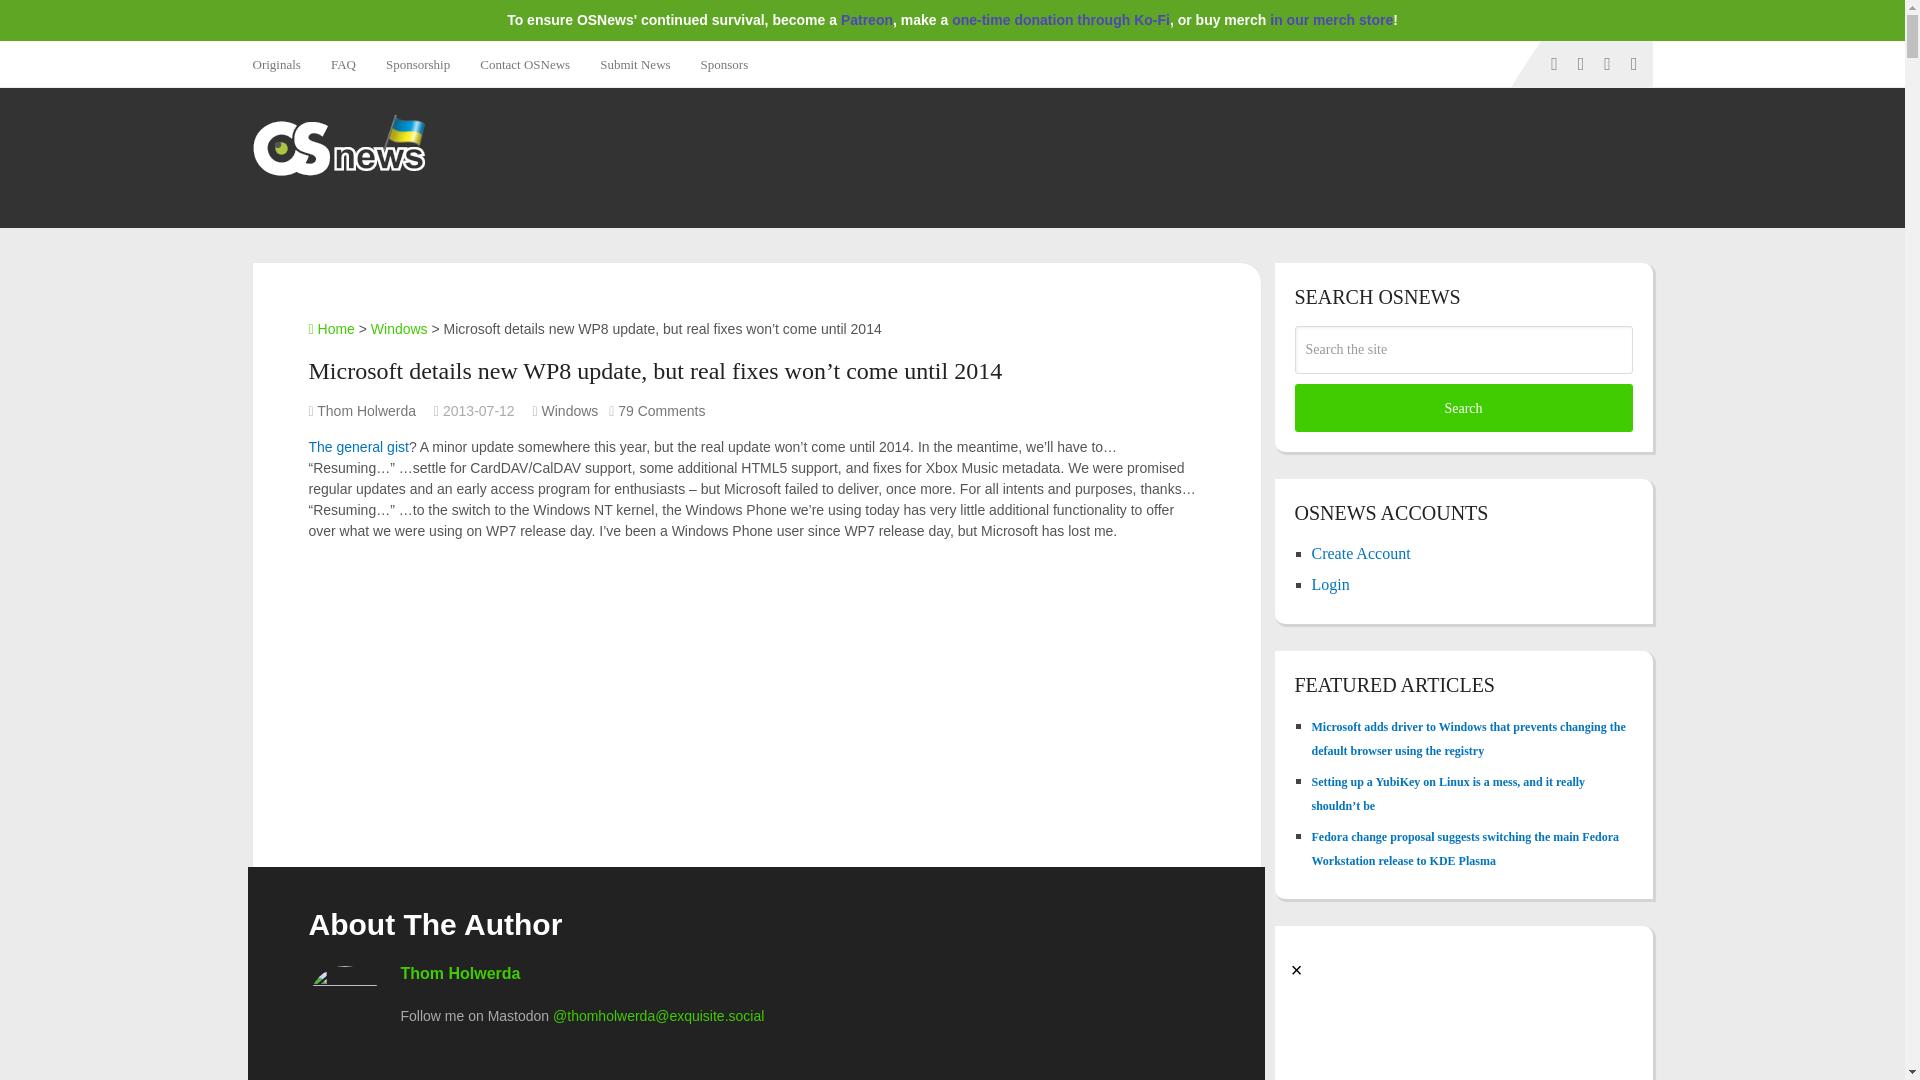 The image size is (1920, 1080). What do you see at coordinates (635, 64) in the screenshot?
I see `Submit News` at bounding box center [635, 64].